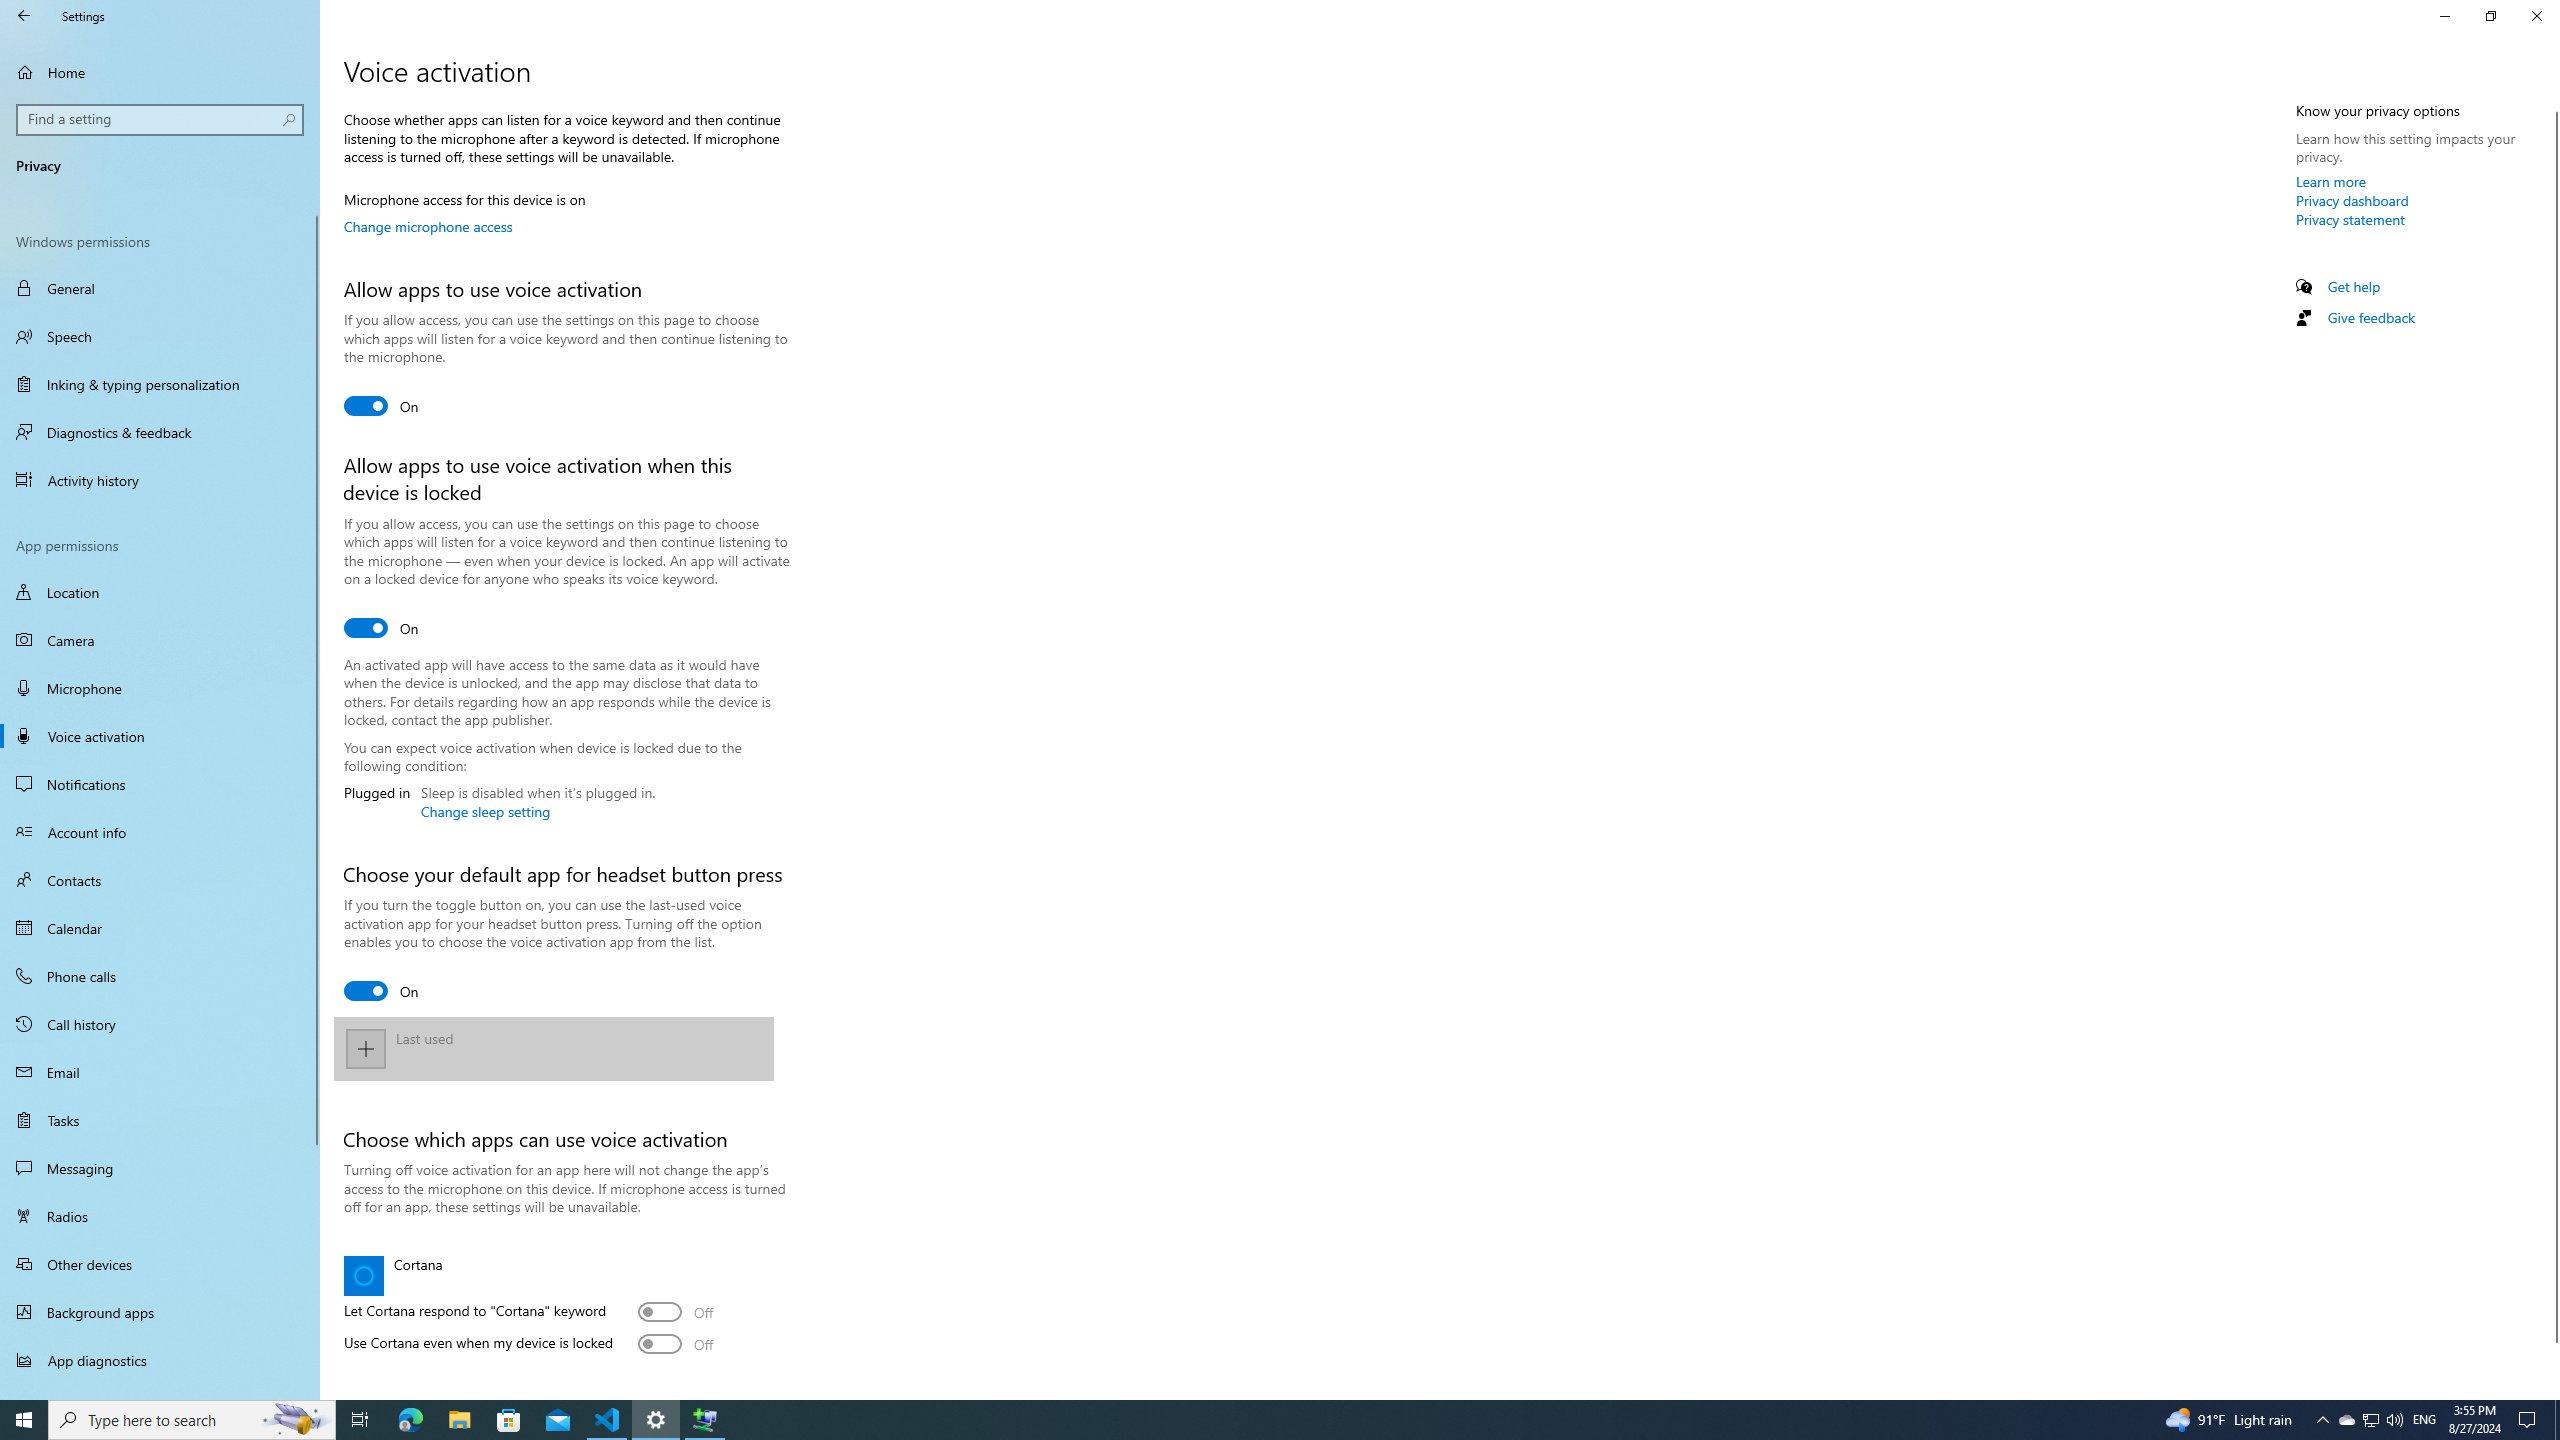 This screenshot has width=2560, height=1440. What do you see at coordinates (381, 406) in the screenshot?
I see `Allow apps to use voice activation` at bounding box center [381, 406].